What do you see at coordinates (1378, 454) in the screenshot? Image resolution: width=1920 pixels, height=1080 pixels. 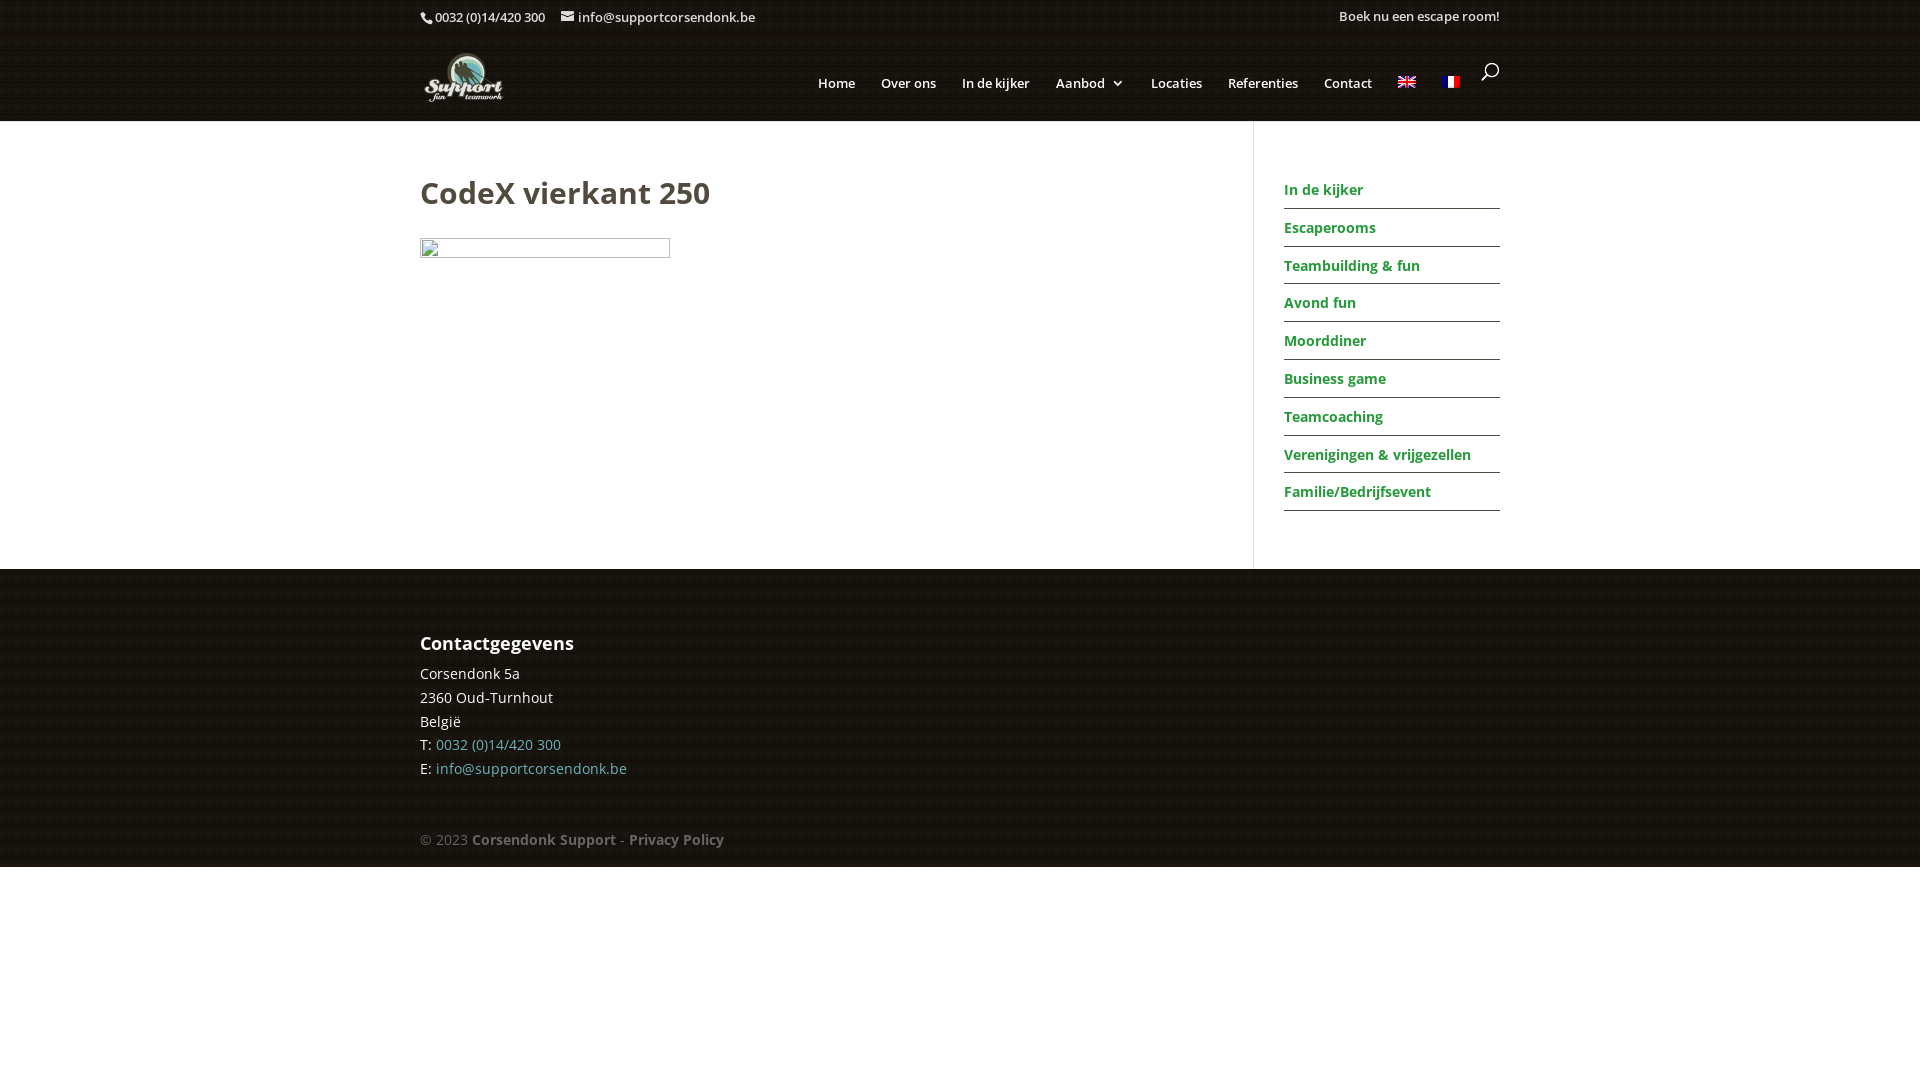 I see `Verenigingen & vrijgezellen` at bounding box center [1378, 454].